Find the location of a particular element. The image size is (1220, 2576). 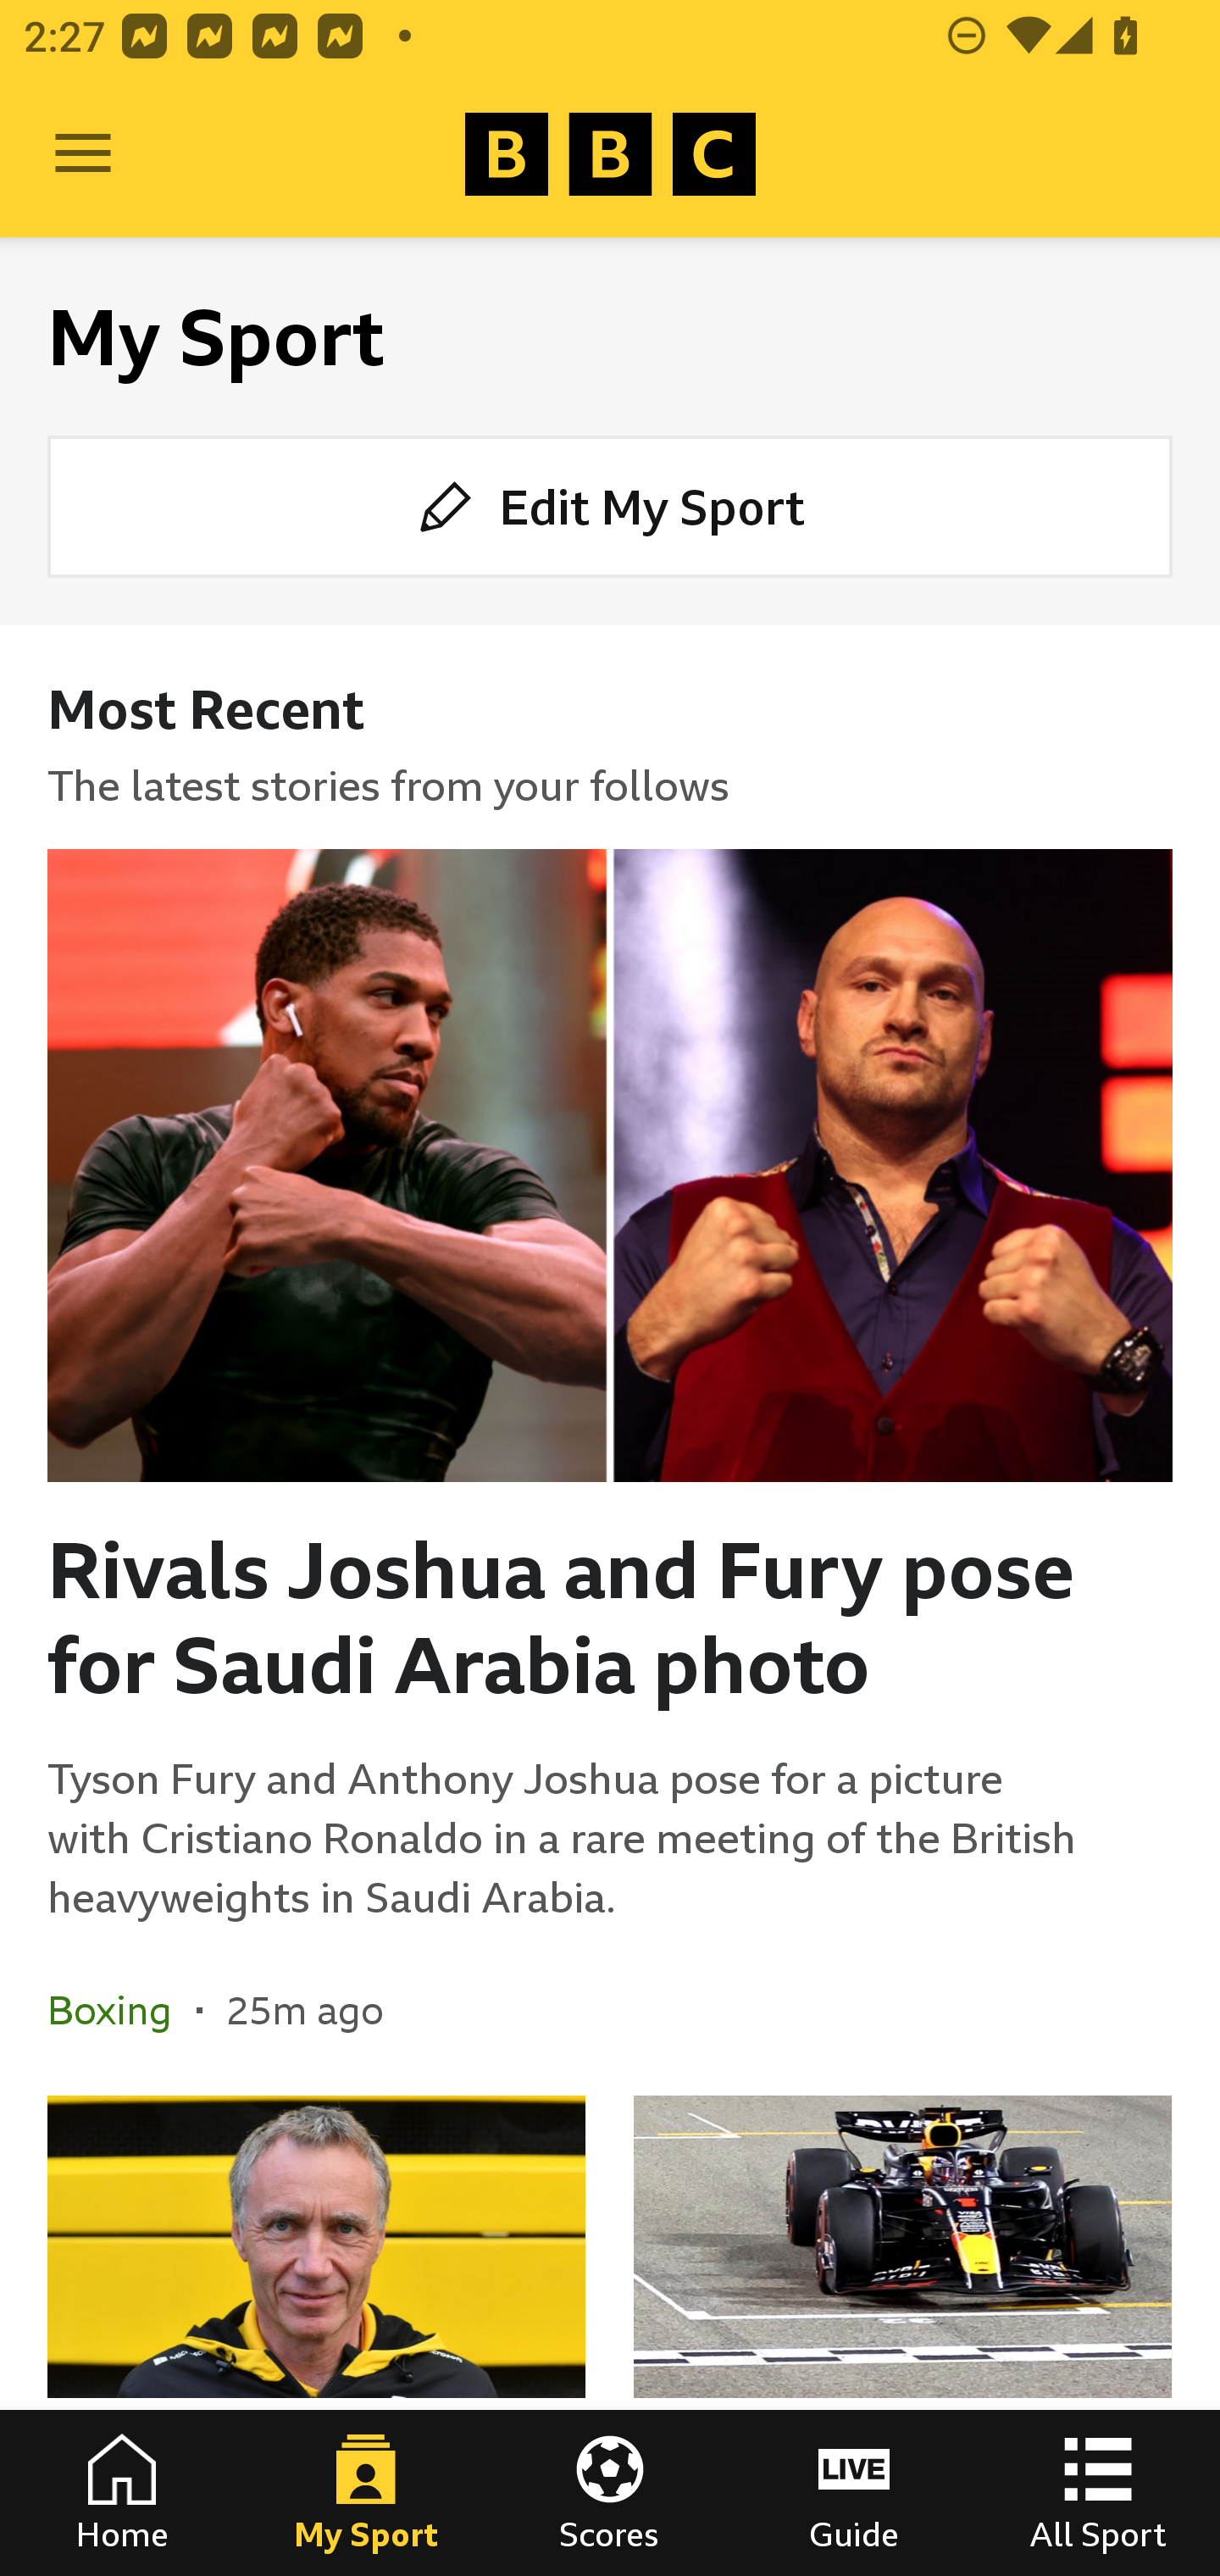

Scores is located at coordinates (610, 2493).